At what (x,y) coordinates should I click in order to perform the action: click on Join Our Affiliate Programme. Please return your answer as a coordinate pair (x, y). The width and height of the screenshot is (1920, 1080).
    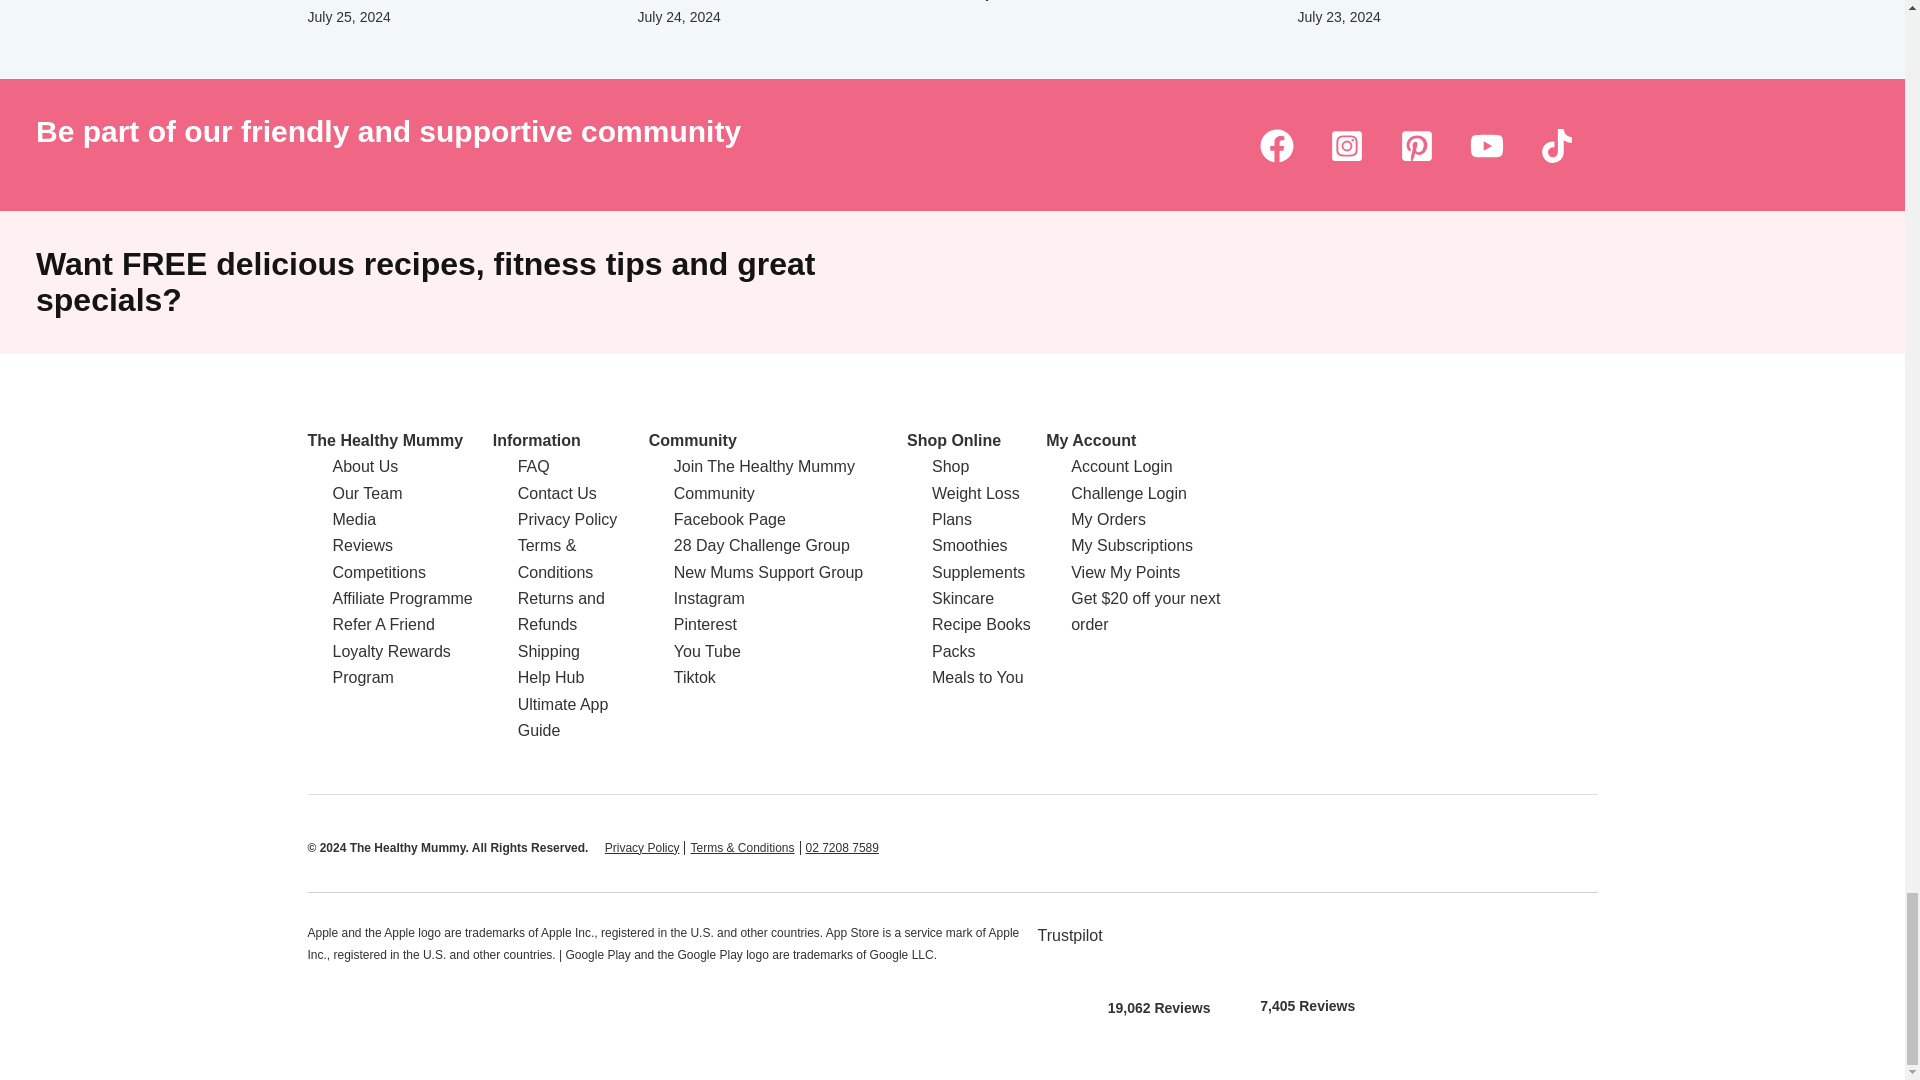
    Looking at the image, I should click on (402, 598).